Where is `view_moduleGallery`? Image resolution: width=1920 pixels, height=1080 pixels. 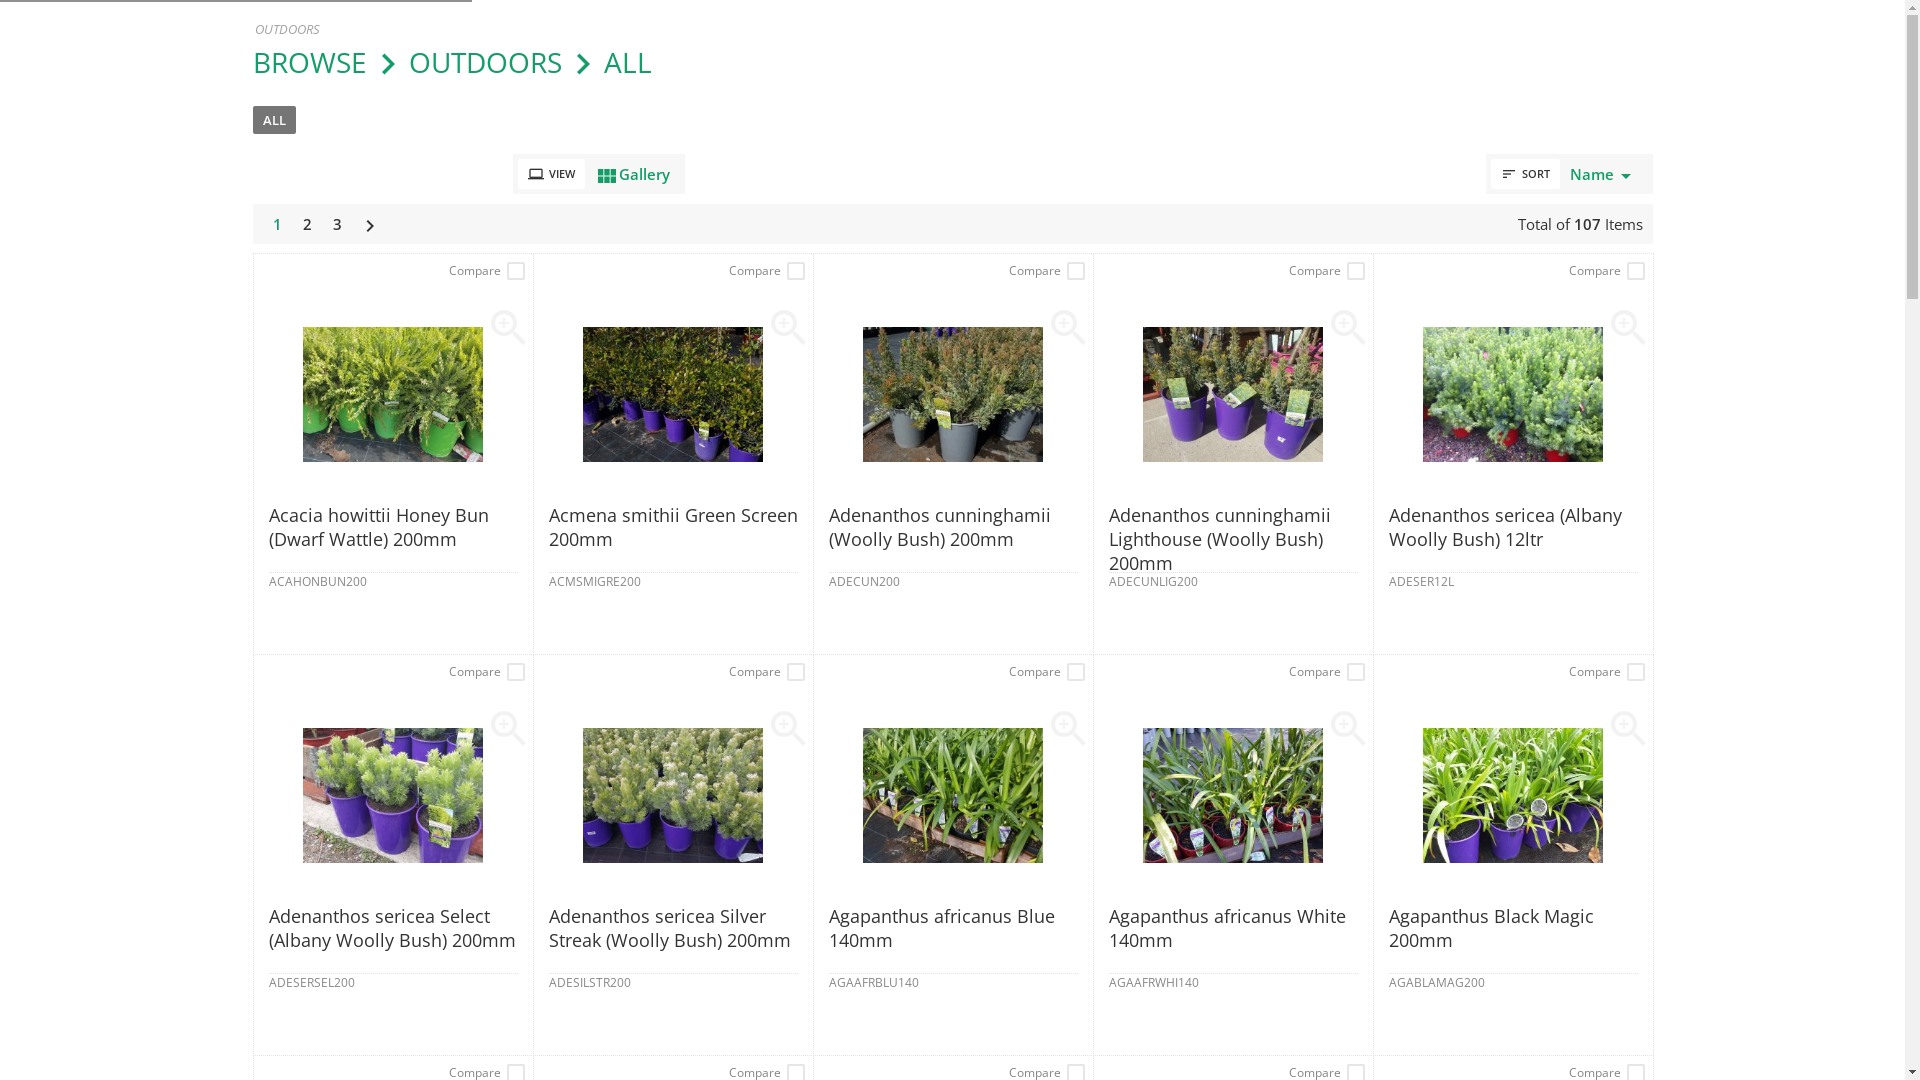
view_moduleGallery is located at coordinates (632, 174).